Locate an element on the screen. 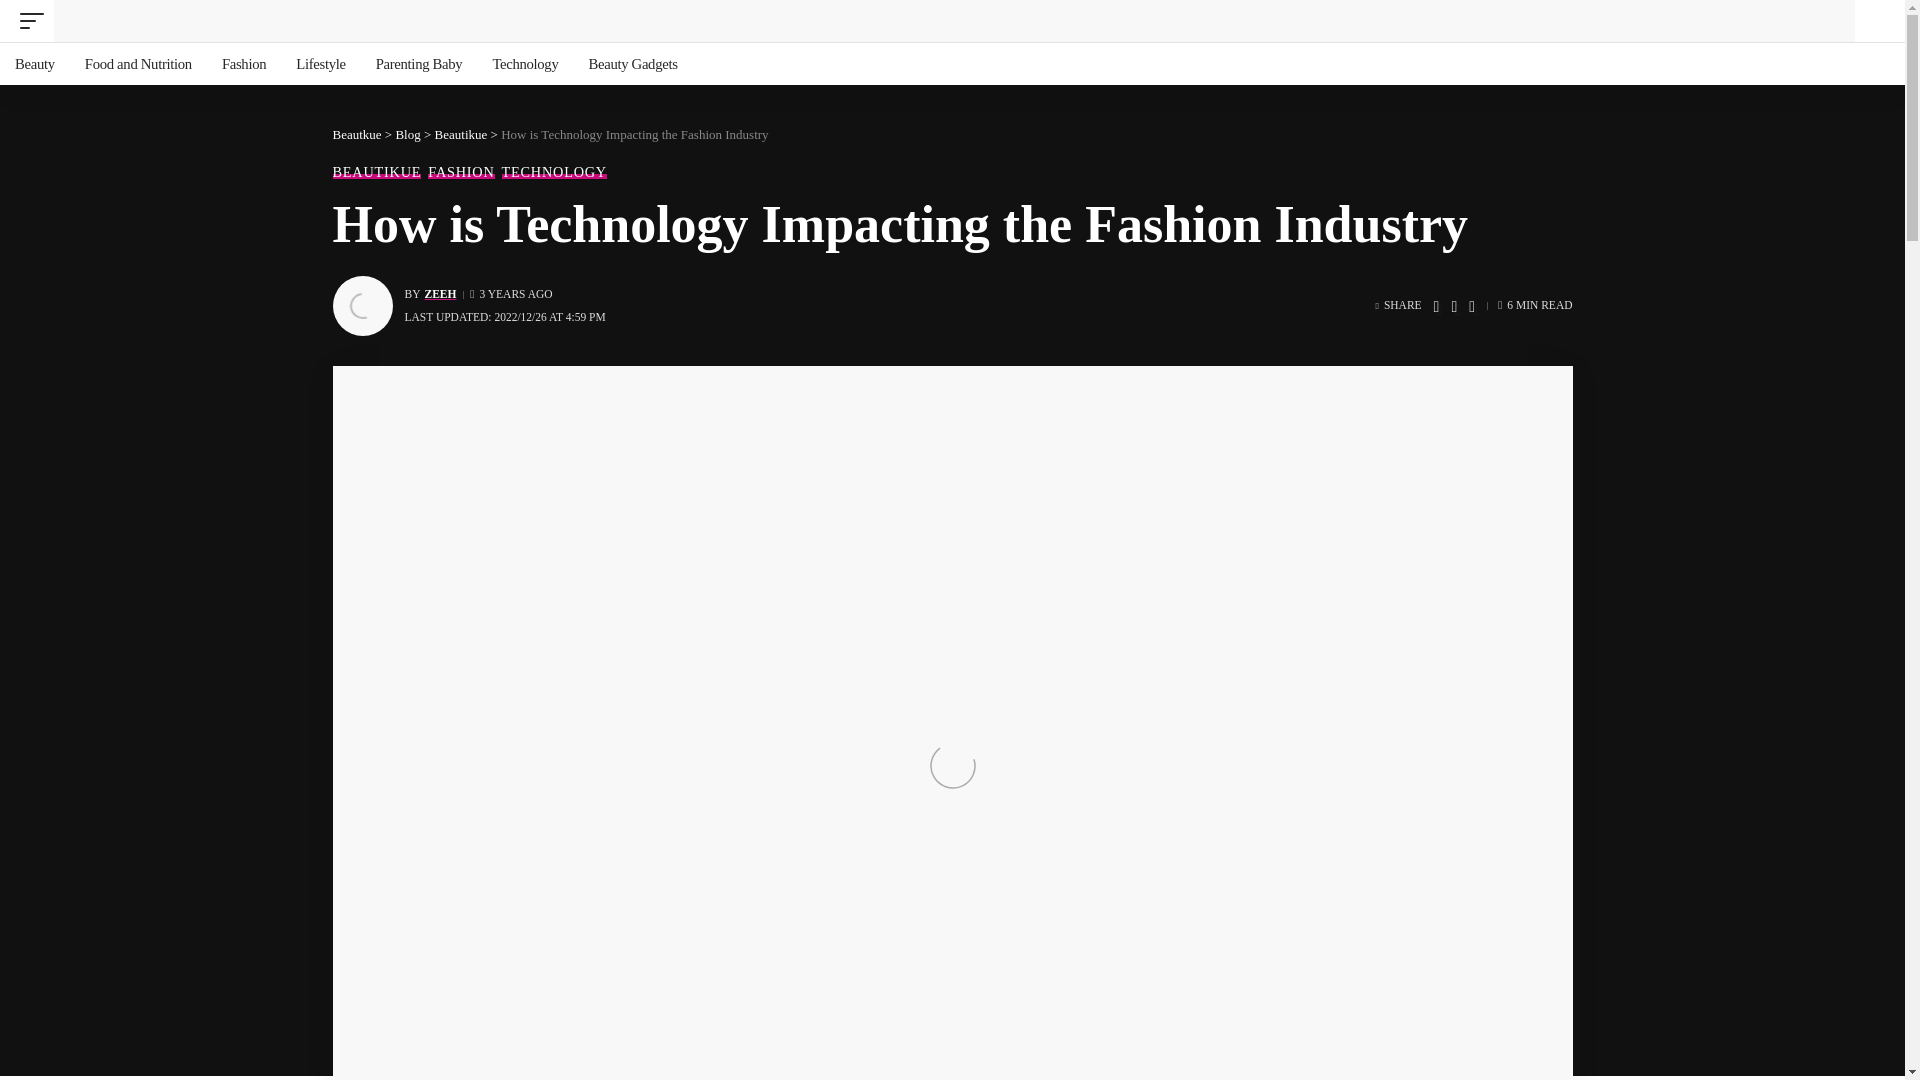 This screenshot has height=1080, width=1920. Beautkue is located at coordinates (954, 21).